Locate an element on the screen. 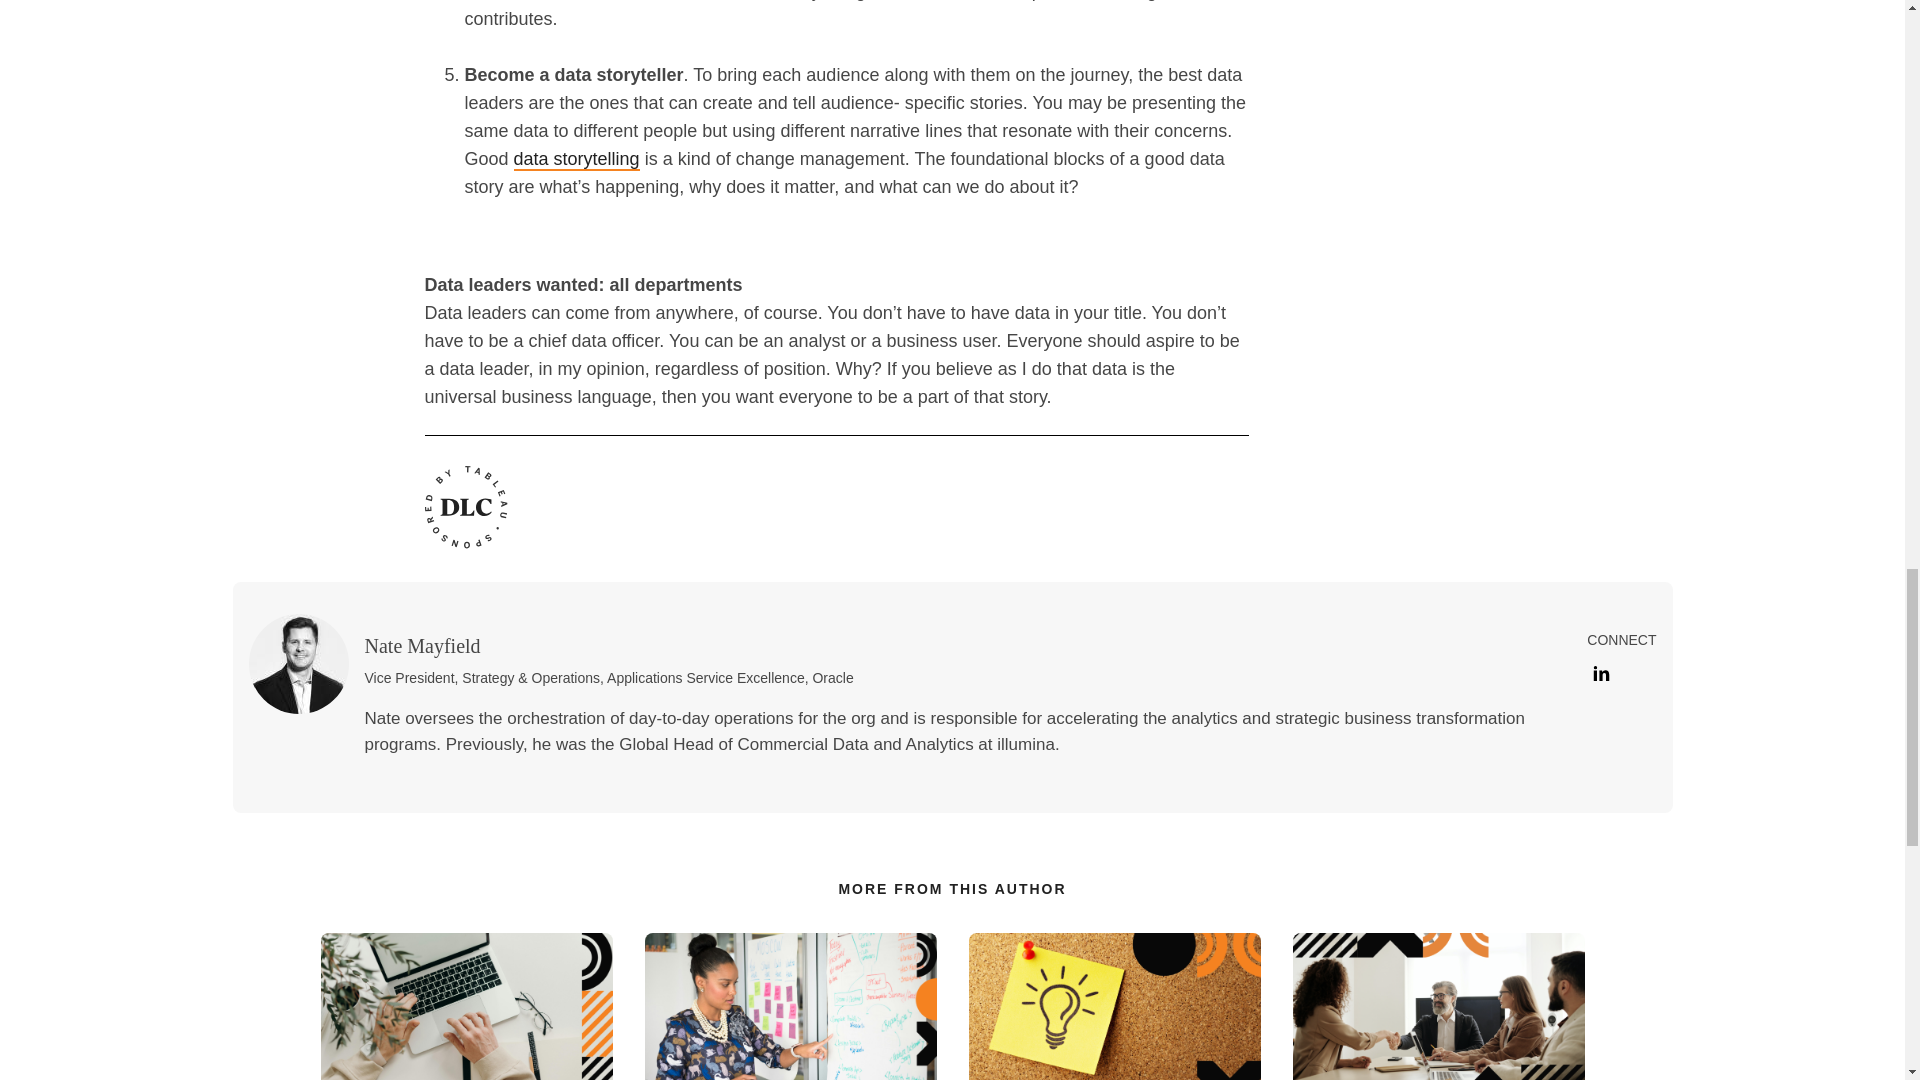 The image size is (1920, 1080). LinkedIn is located at coordinates (1597, 673).